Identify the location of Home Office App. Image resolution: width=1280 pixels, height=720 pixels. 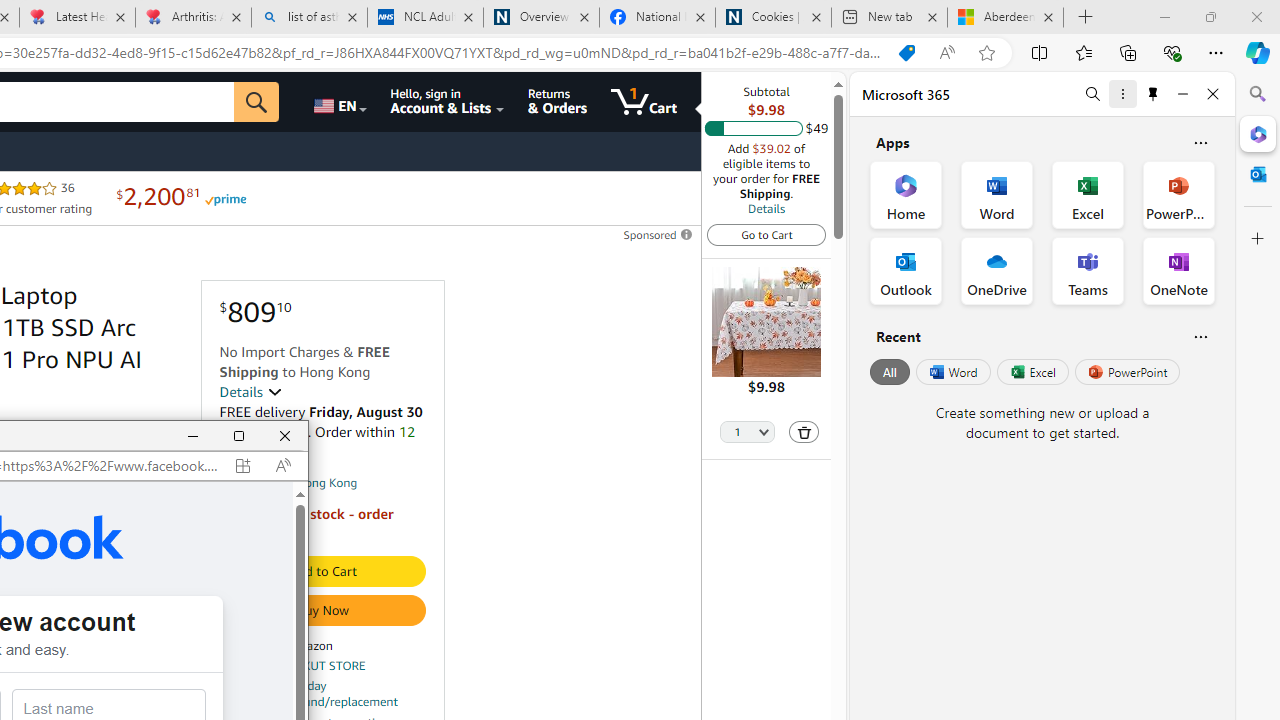
(906, 194).